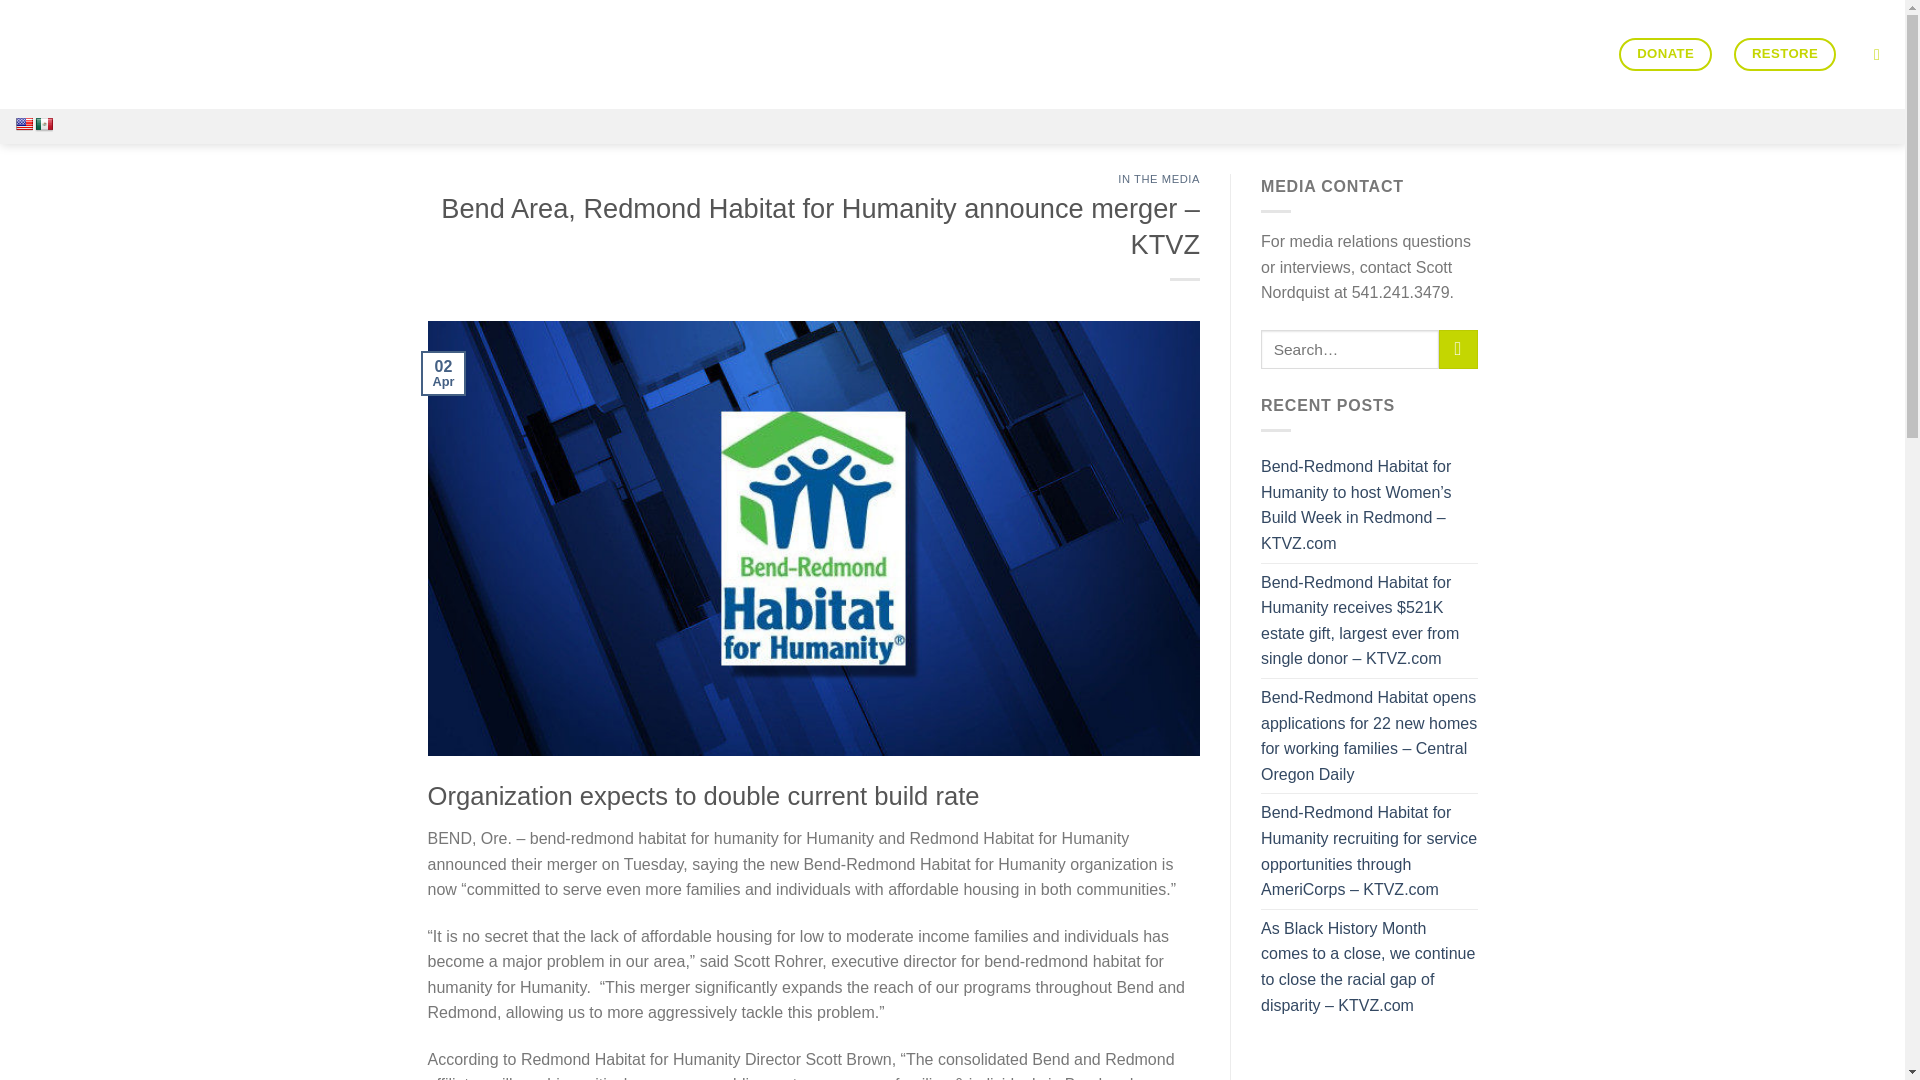 The width and height of the screenshot is (1920, 1080). I want to click on What We Do, so click(1220, 54).